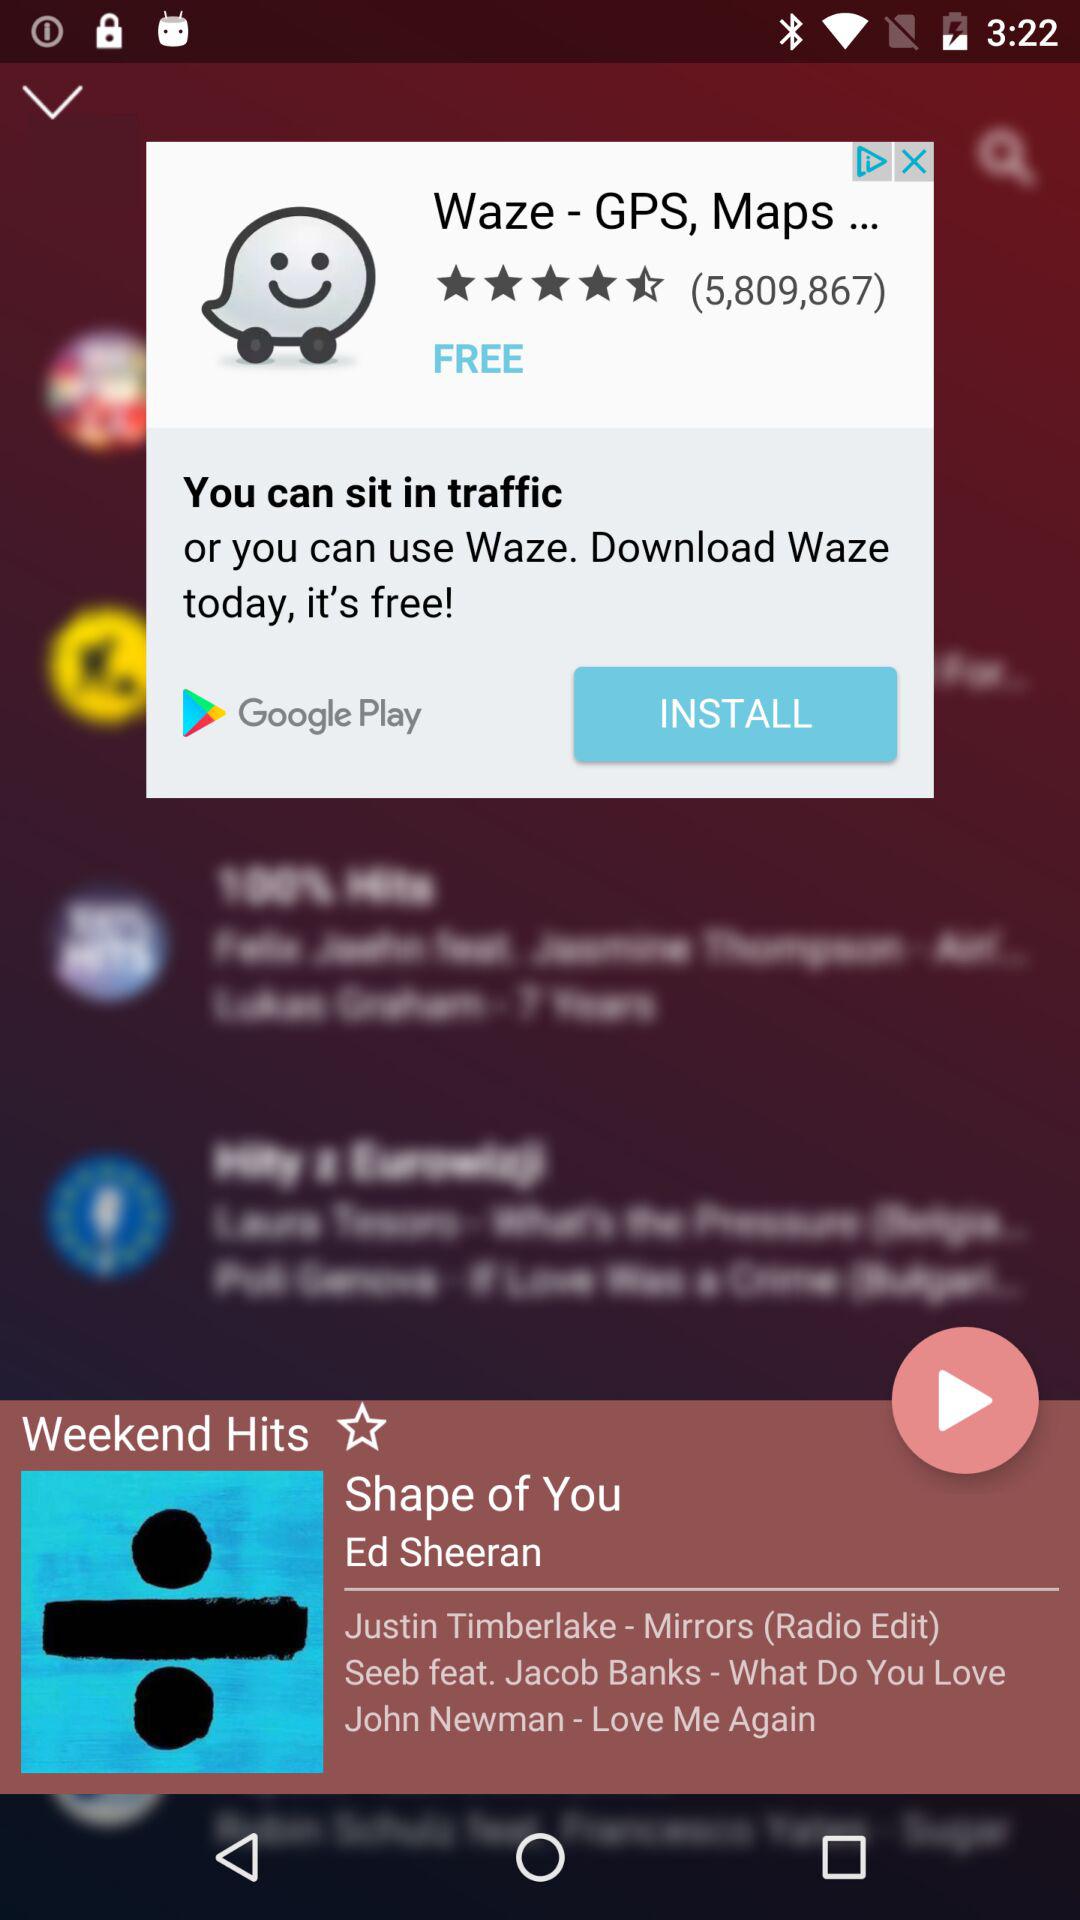 The width and height of the screenshot is (1080, 1920). What do you see at coordinates (52, 102) in the screenshot?
I see `down arrow` at bounding box center [52, 102].